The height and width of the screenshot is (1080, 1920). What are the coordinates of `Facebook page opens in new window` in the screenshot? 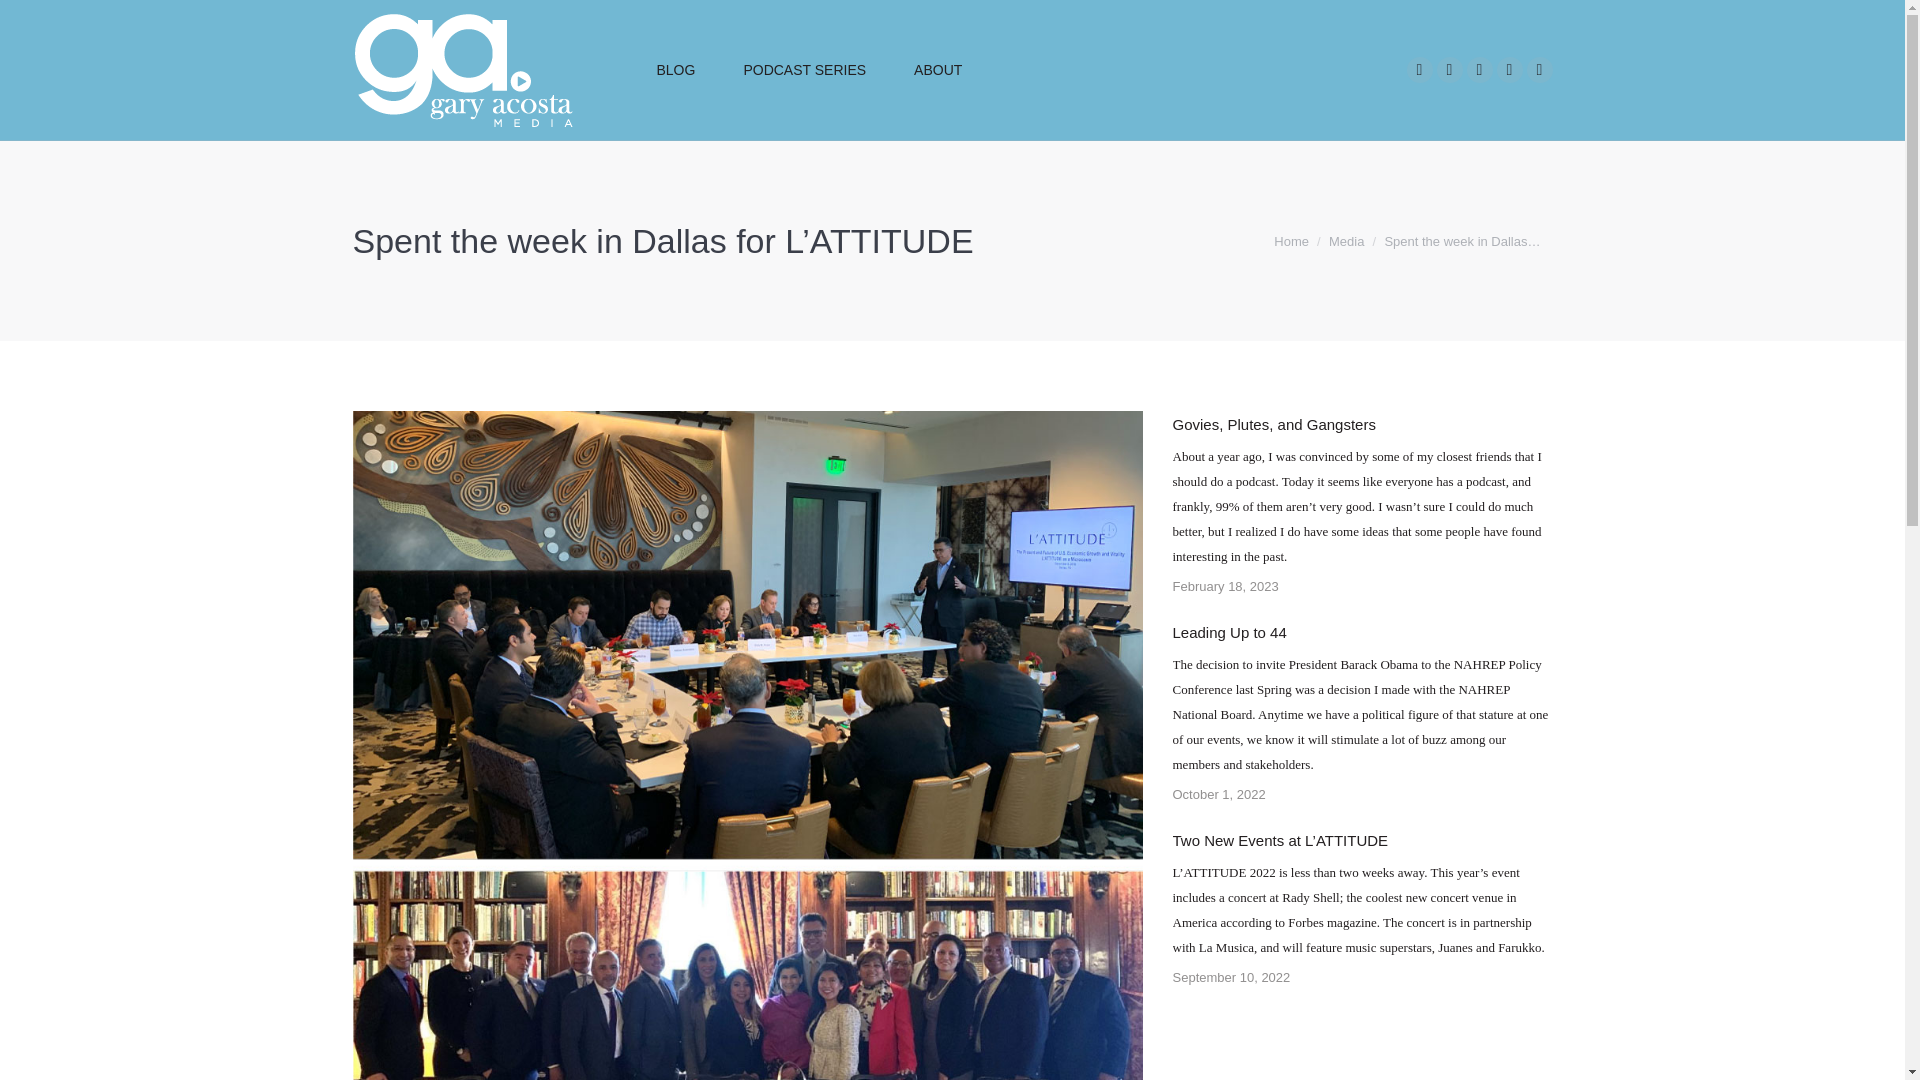 It's located at (1418, 70).